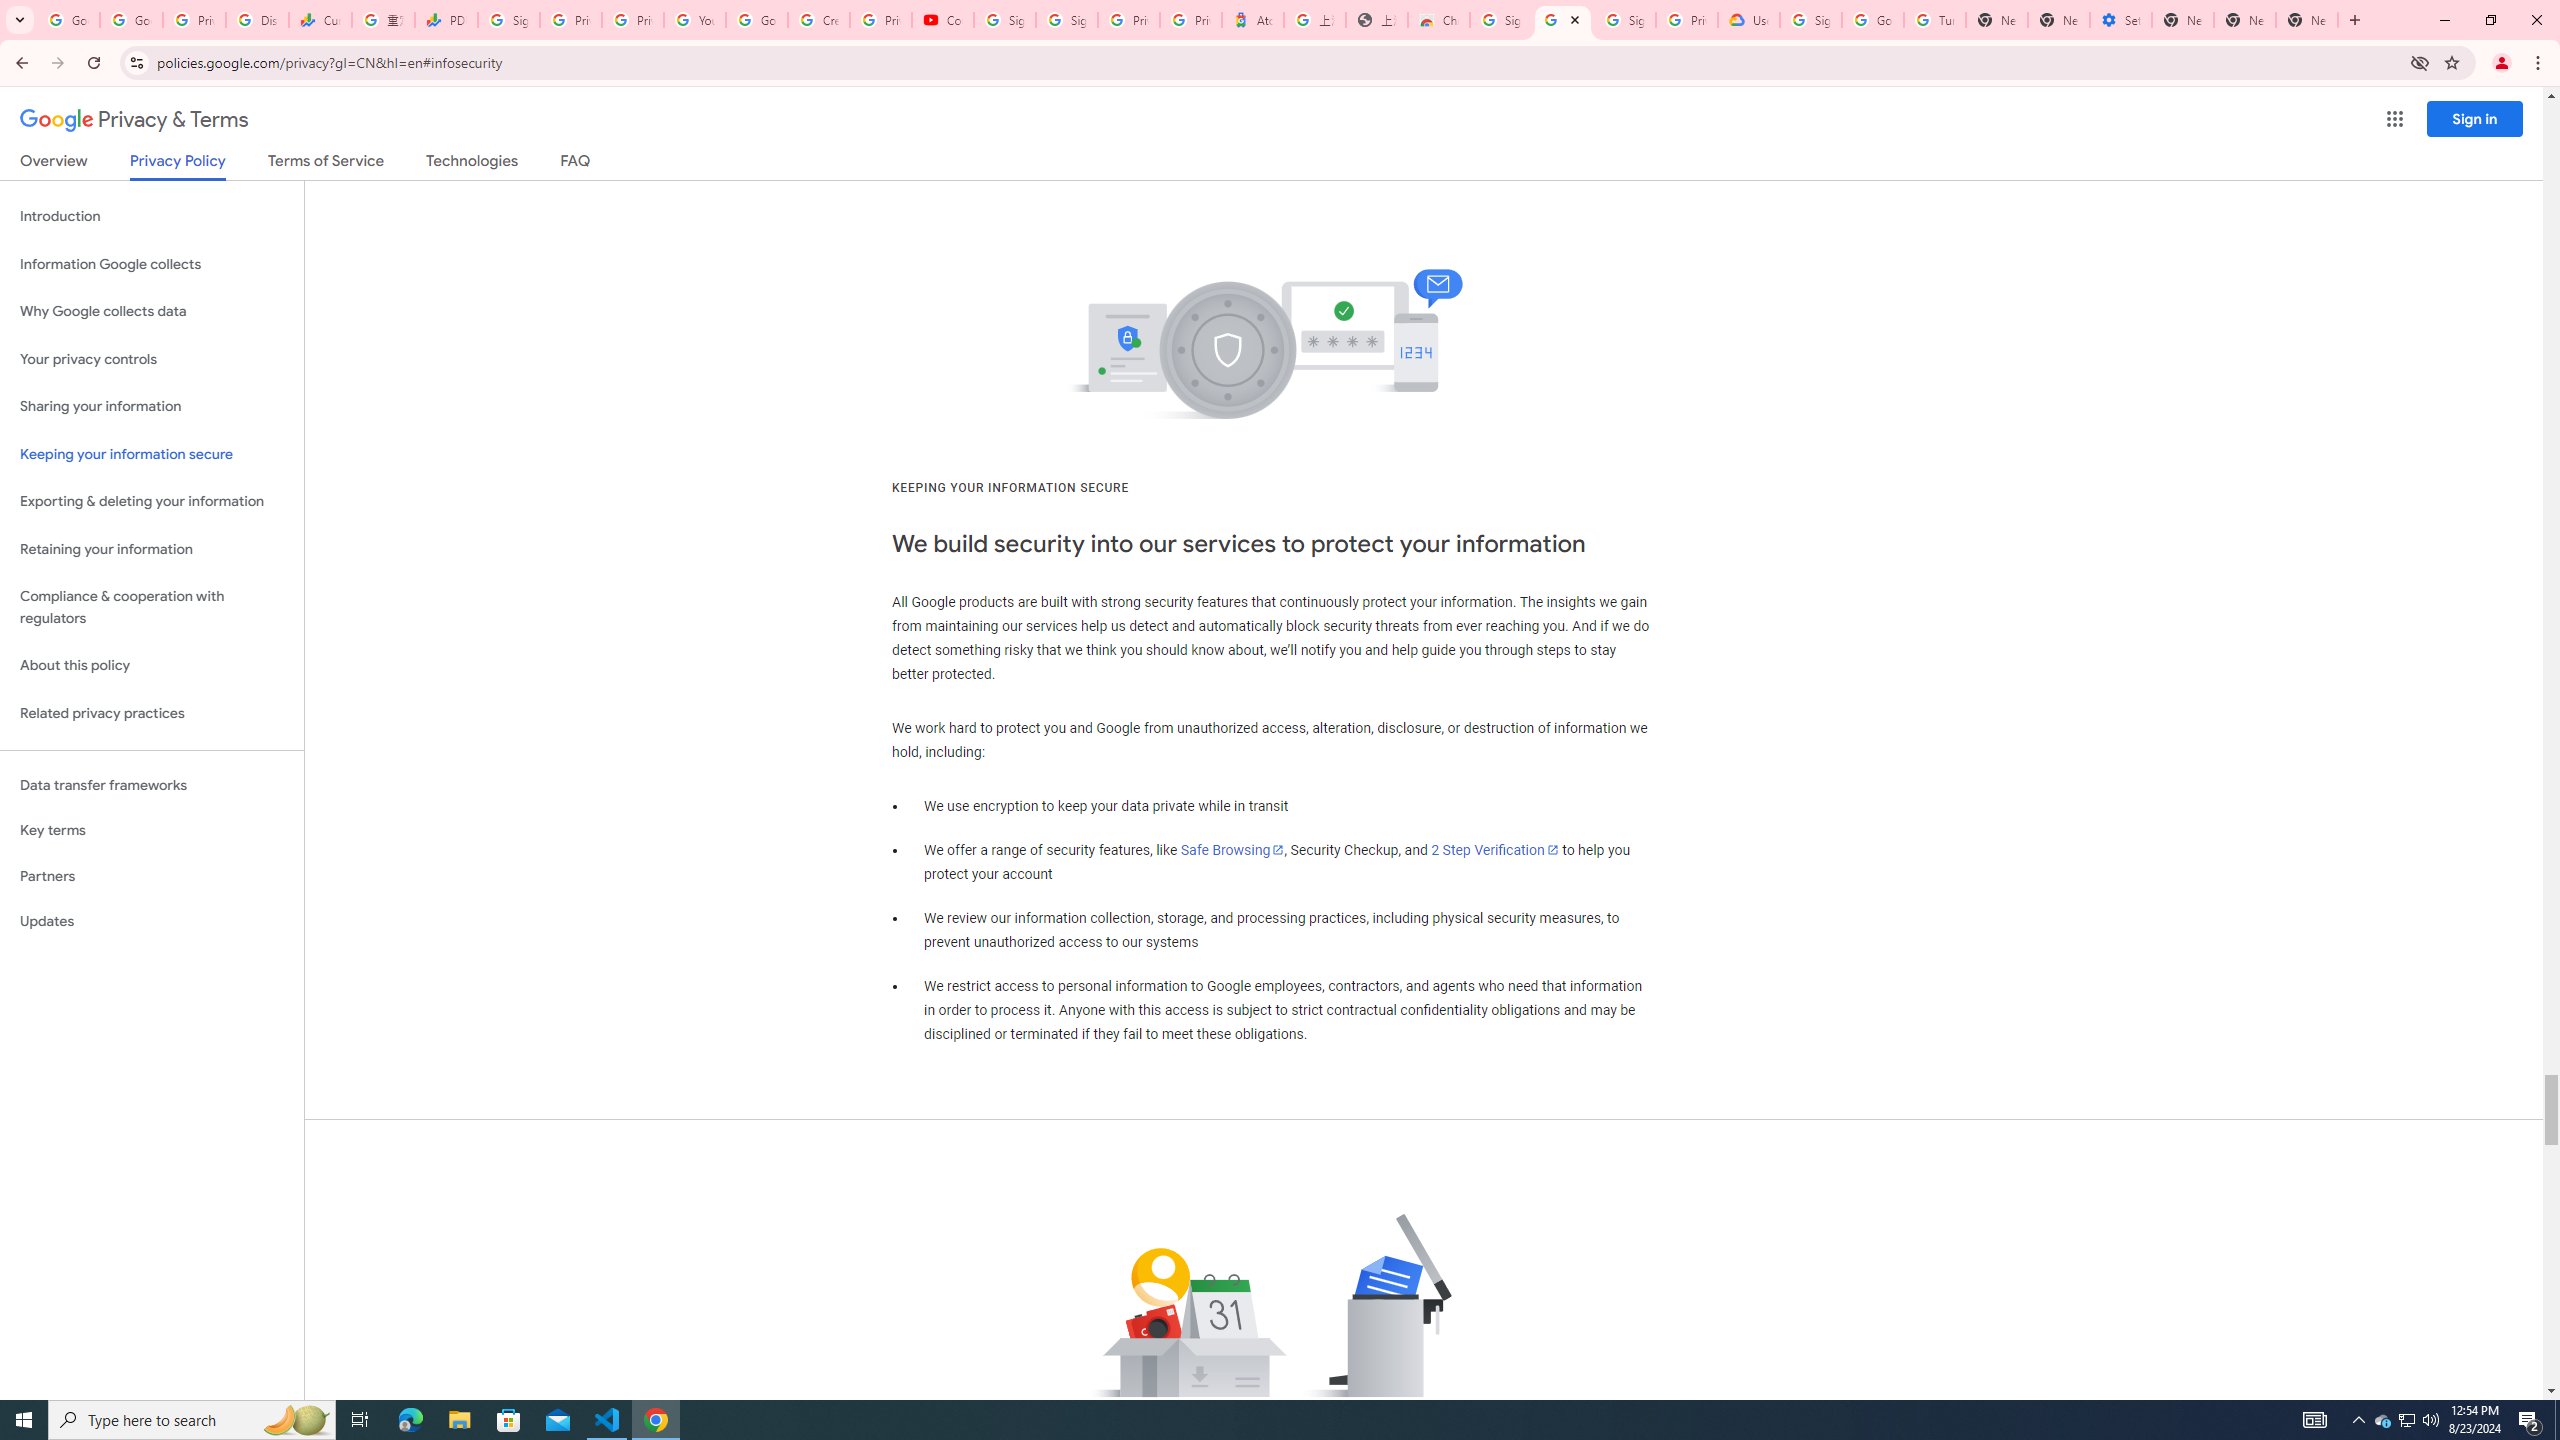  Describe the element at coordinates (1810, 20) in the screenshot. I see `Sign in - Google Accounts` at that location.